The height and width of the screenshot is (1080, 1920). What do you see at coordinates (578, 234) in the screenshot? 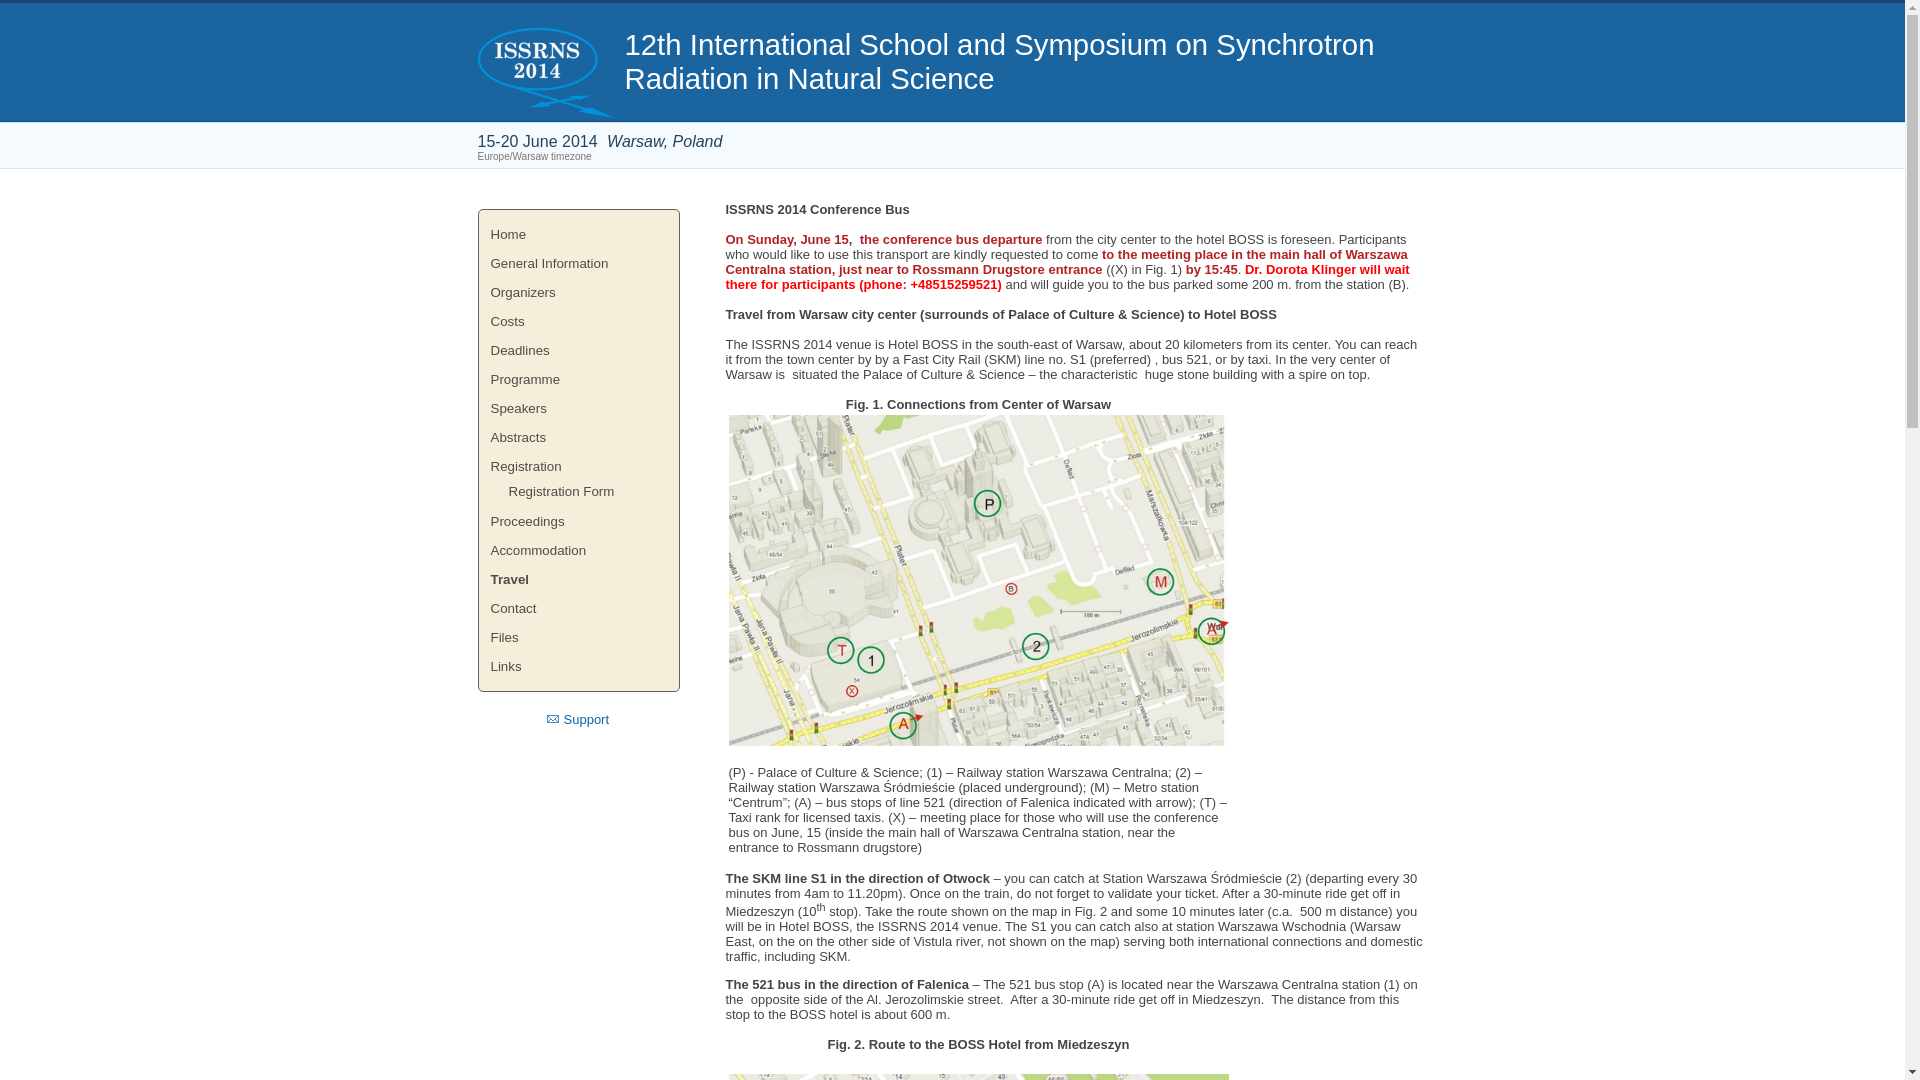
I see `Home` at bounding box center [578, 234].